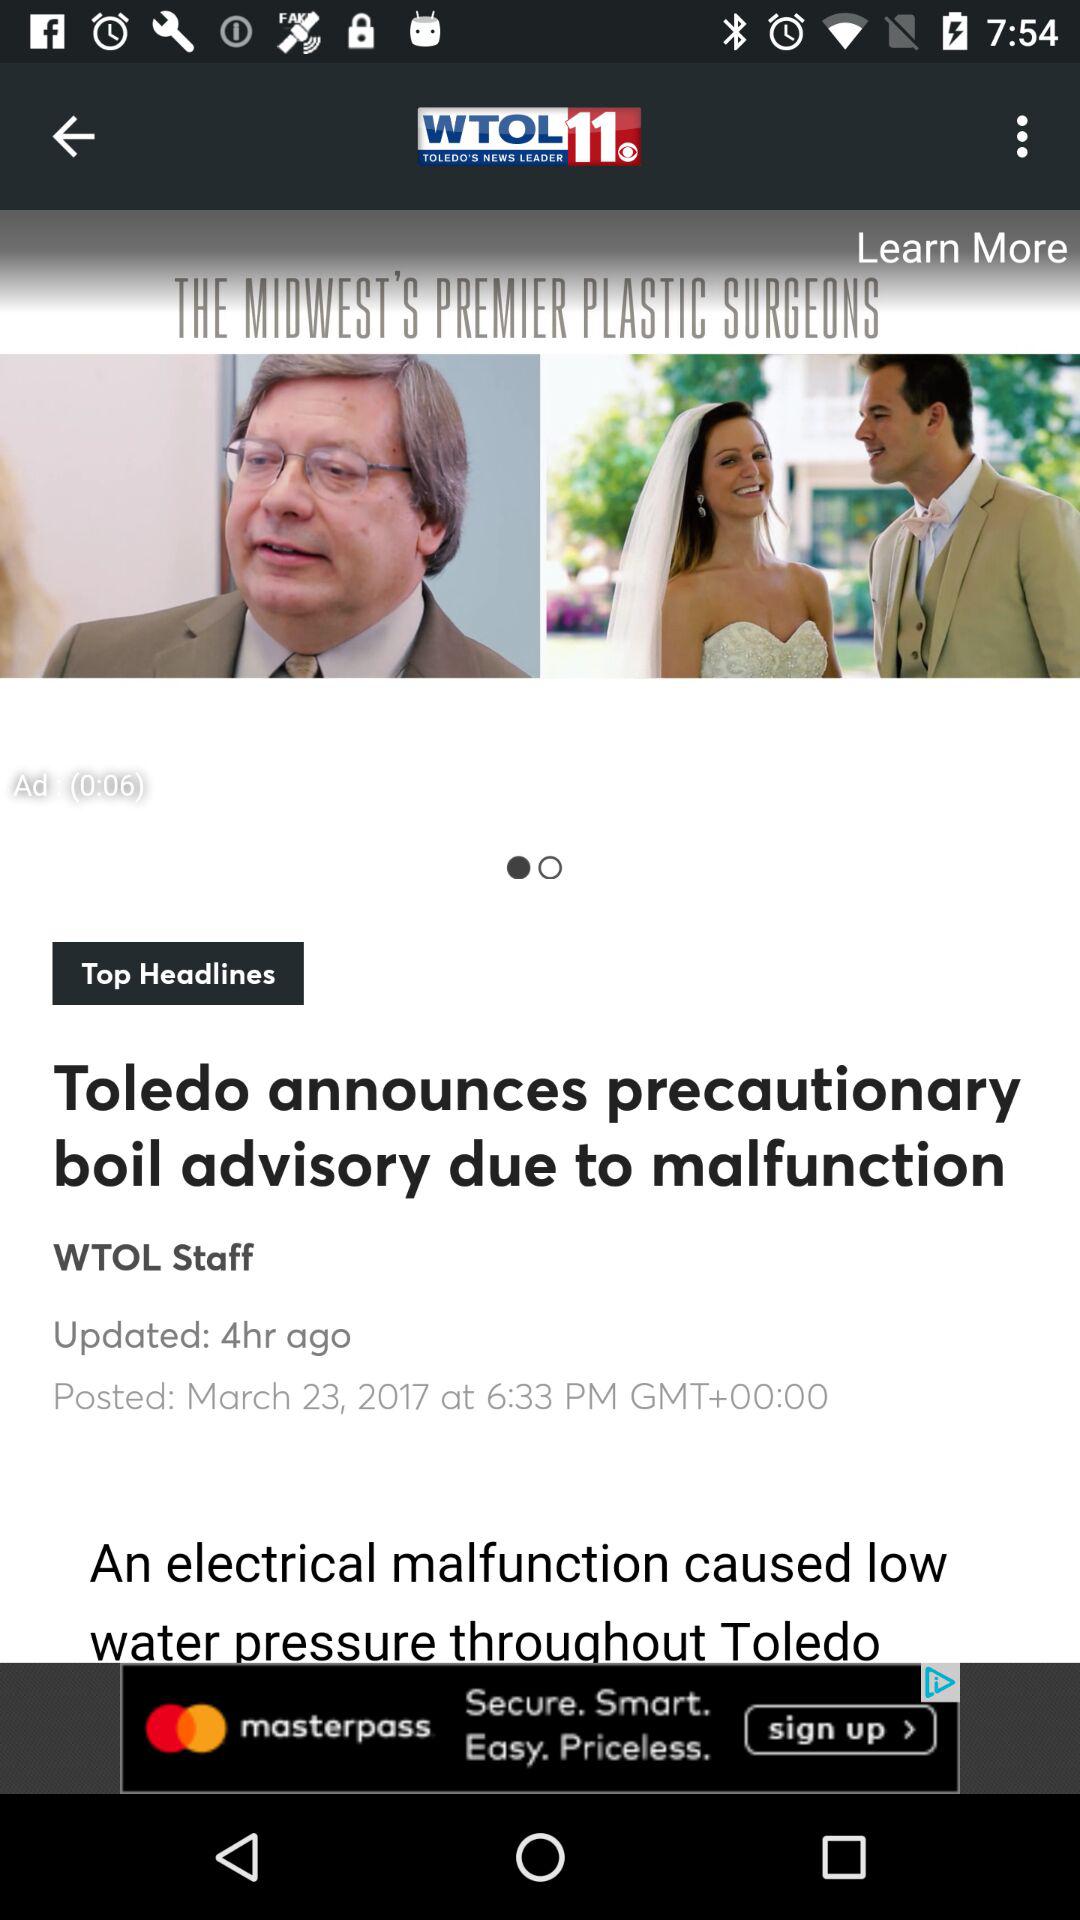  What do you see at coordinates (540, 1728) in the screenshot?
I see `know about the advertisement` at bounding box center [540, 1728].